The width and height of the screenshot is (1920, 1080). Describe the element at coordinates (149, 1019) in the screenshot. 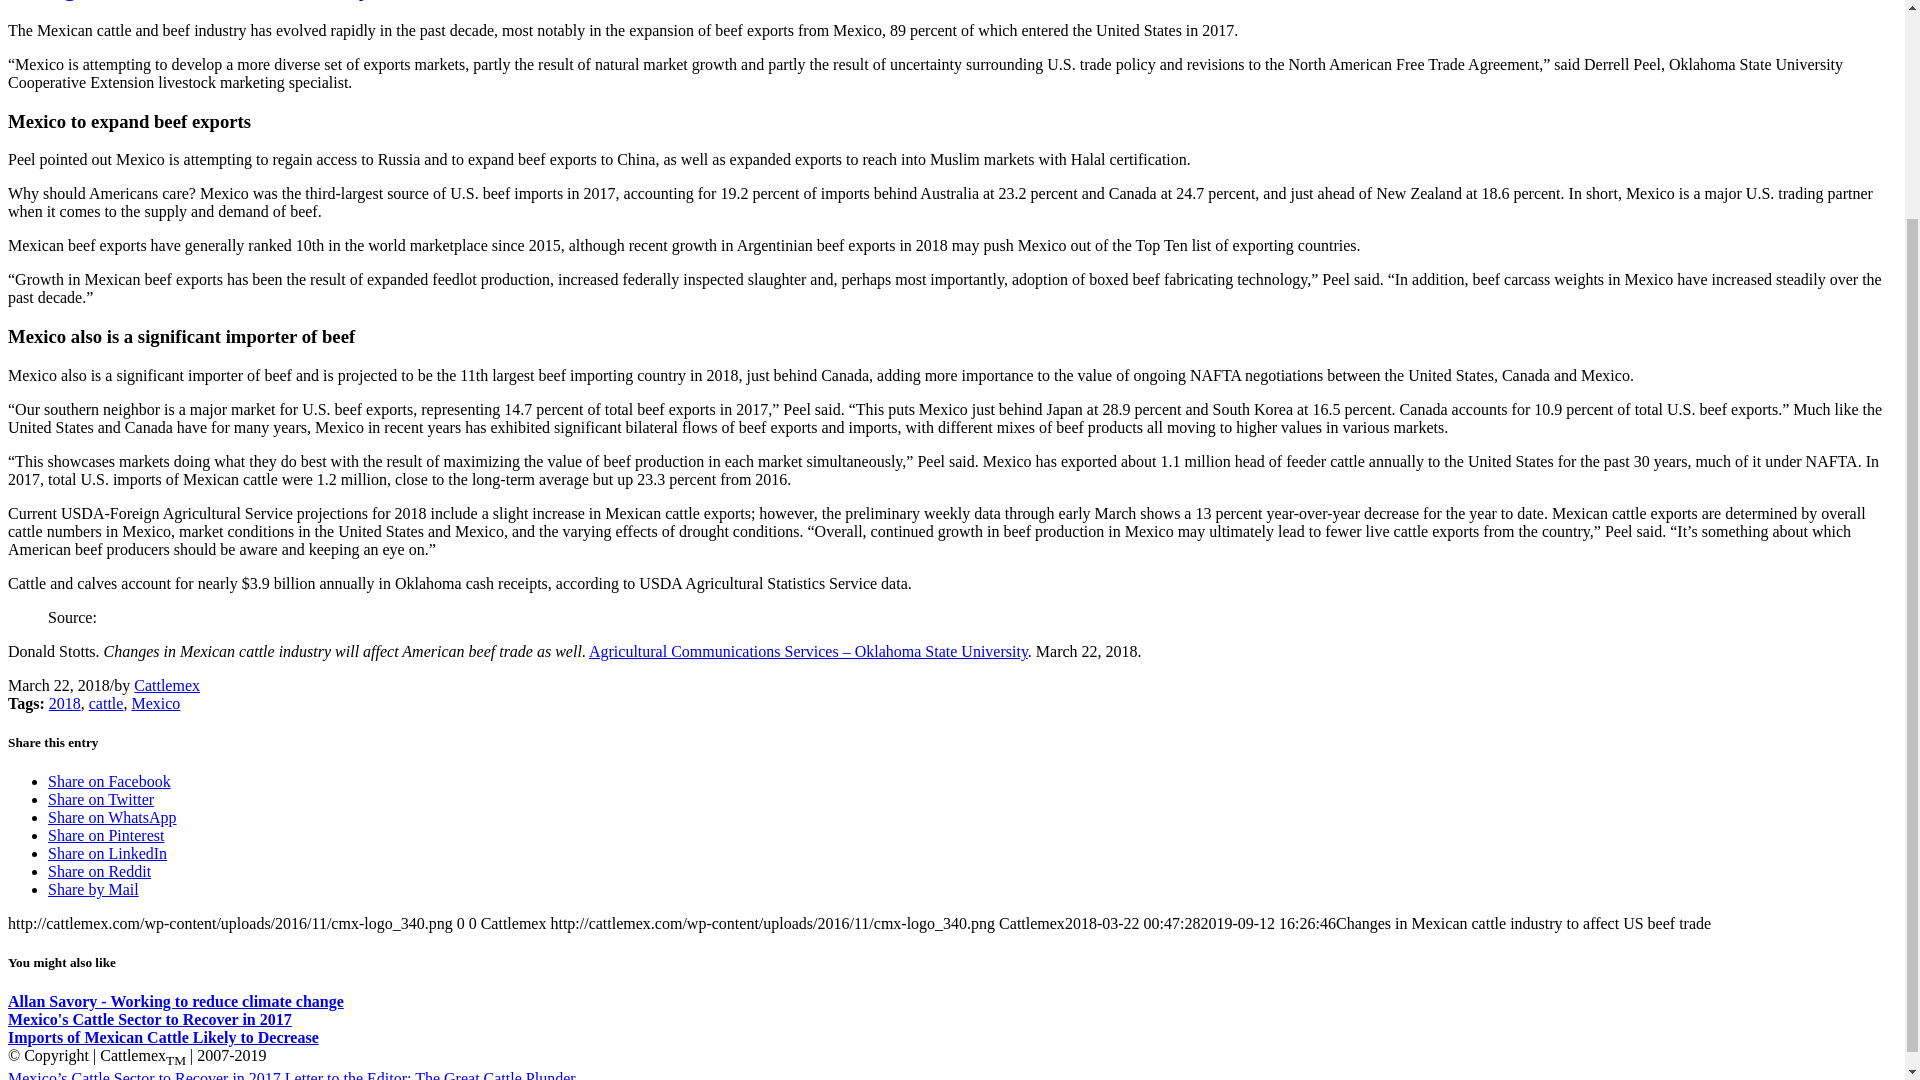

I see `Mexico's Cattle Sector to Recover in 2017` at that location.